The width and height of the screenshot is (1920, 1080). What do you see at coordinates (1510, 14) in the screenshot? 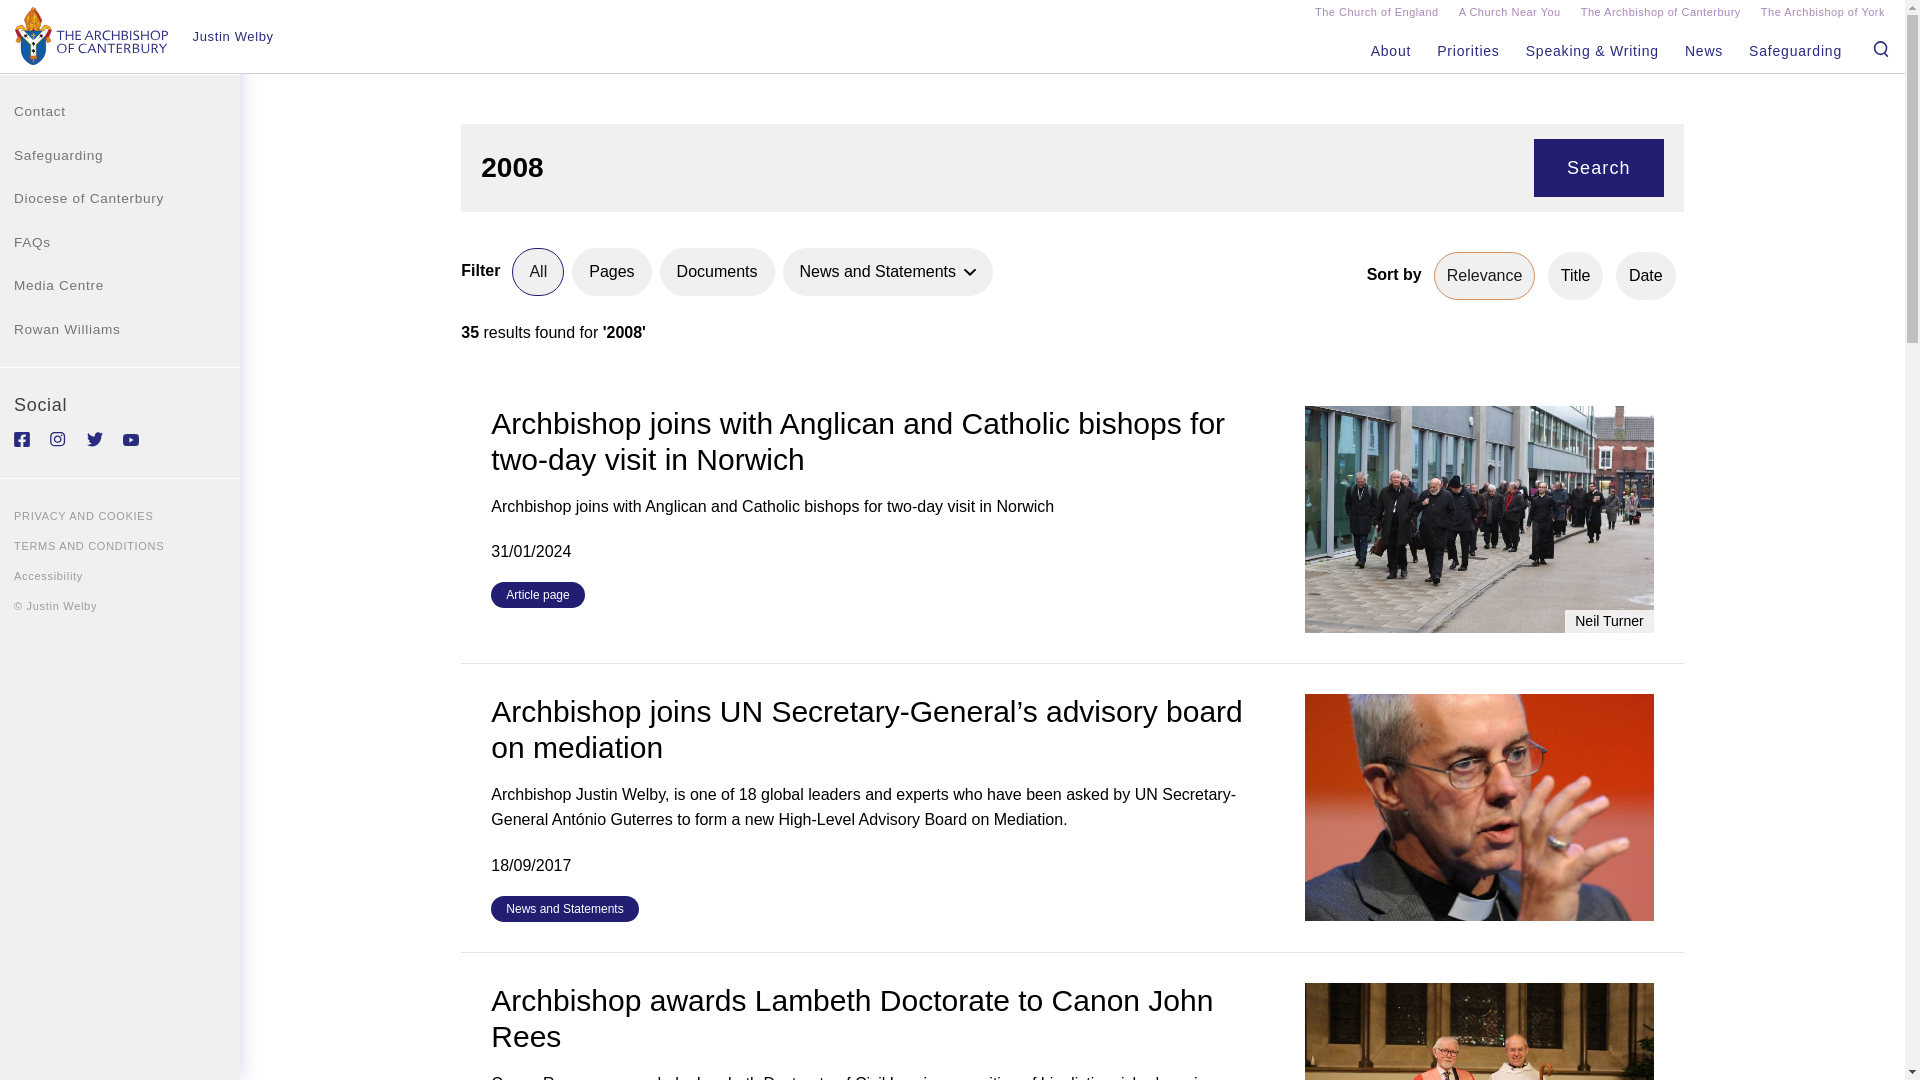
I see `A Church Near You` at bounding box center [1510, 14].